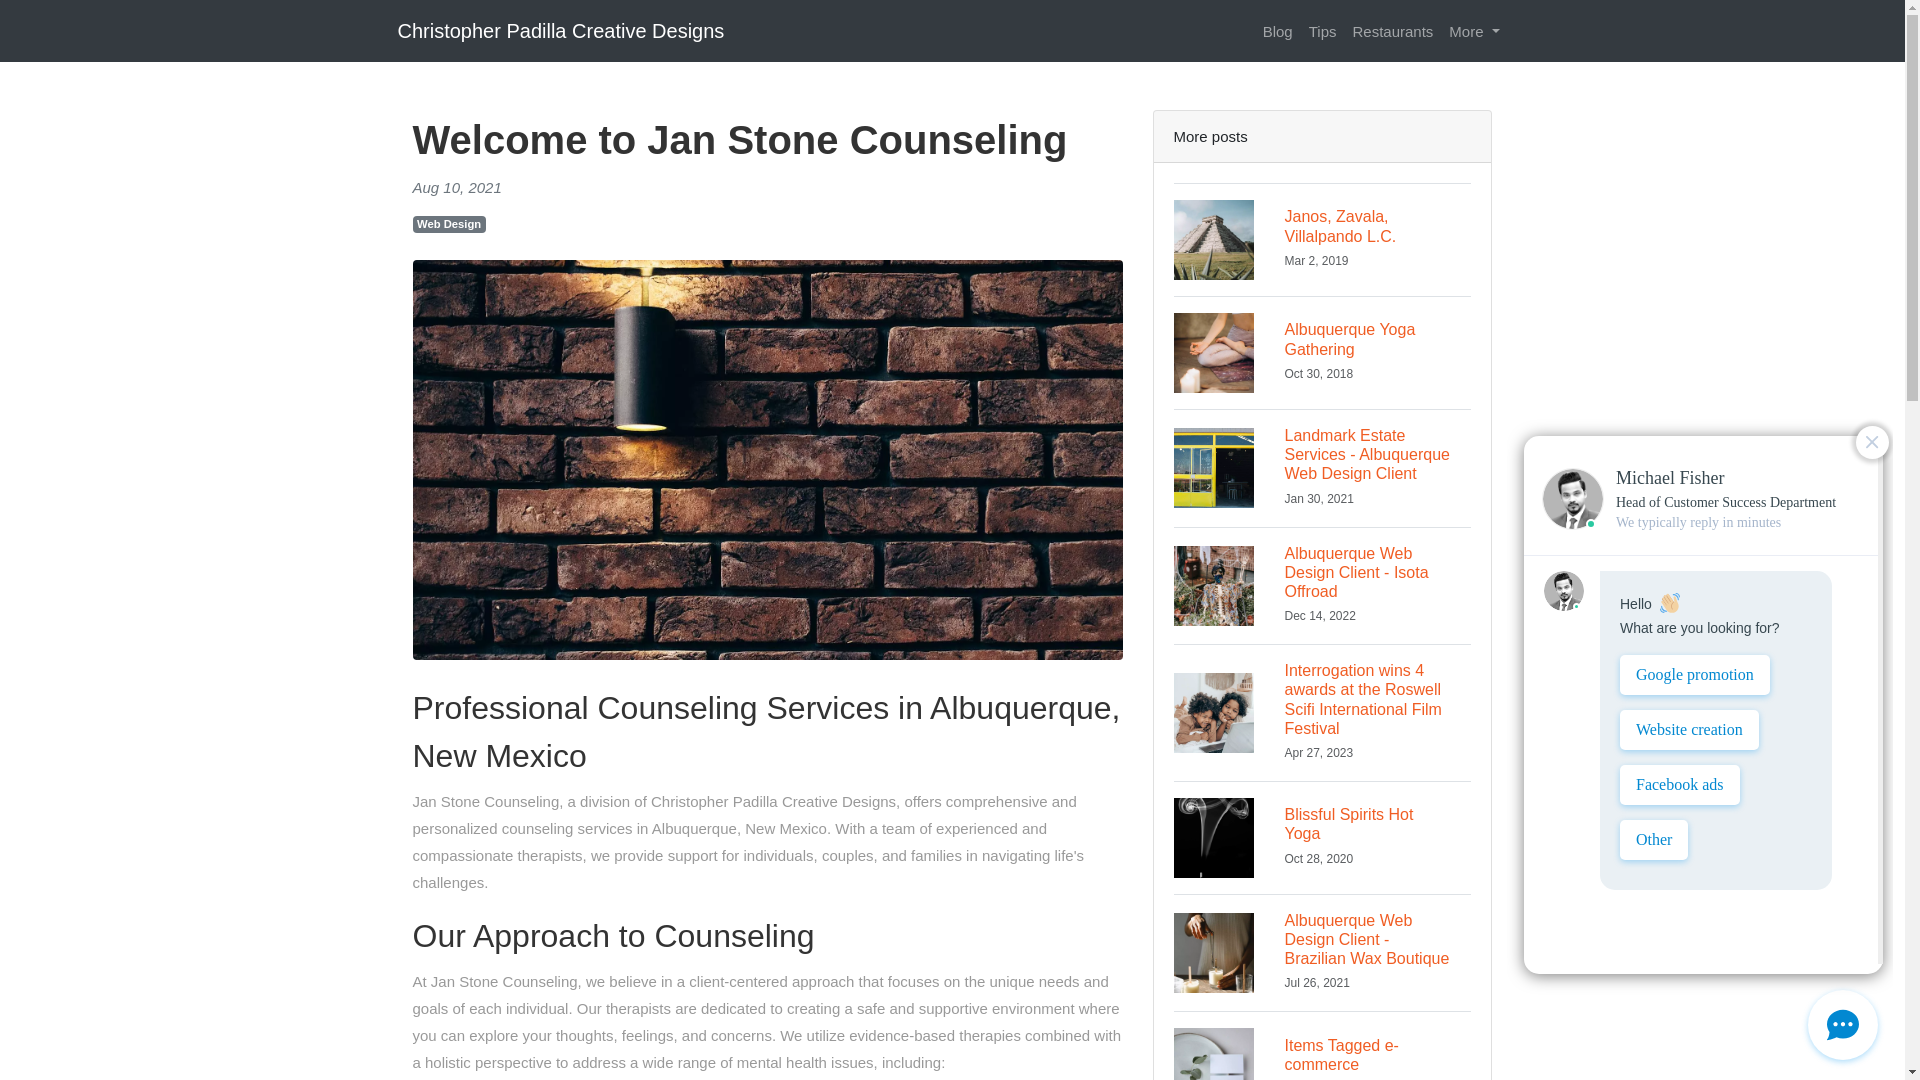  I want to click on More, so click(1322, 1045).